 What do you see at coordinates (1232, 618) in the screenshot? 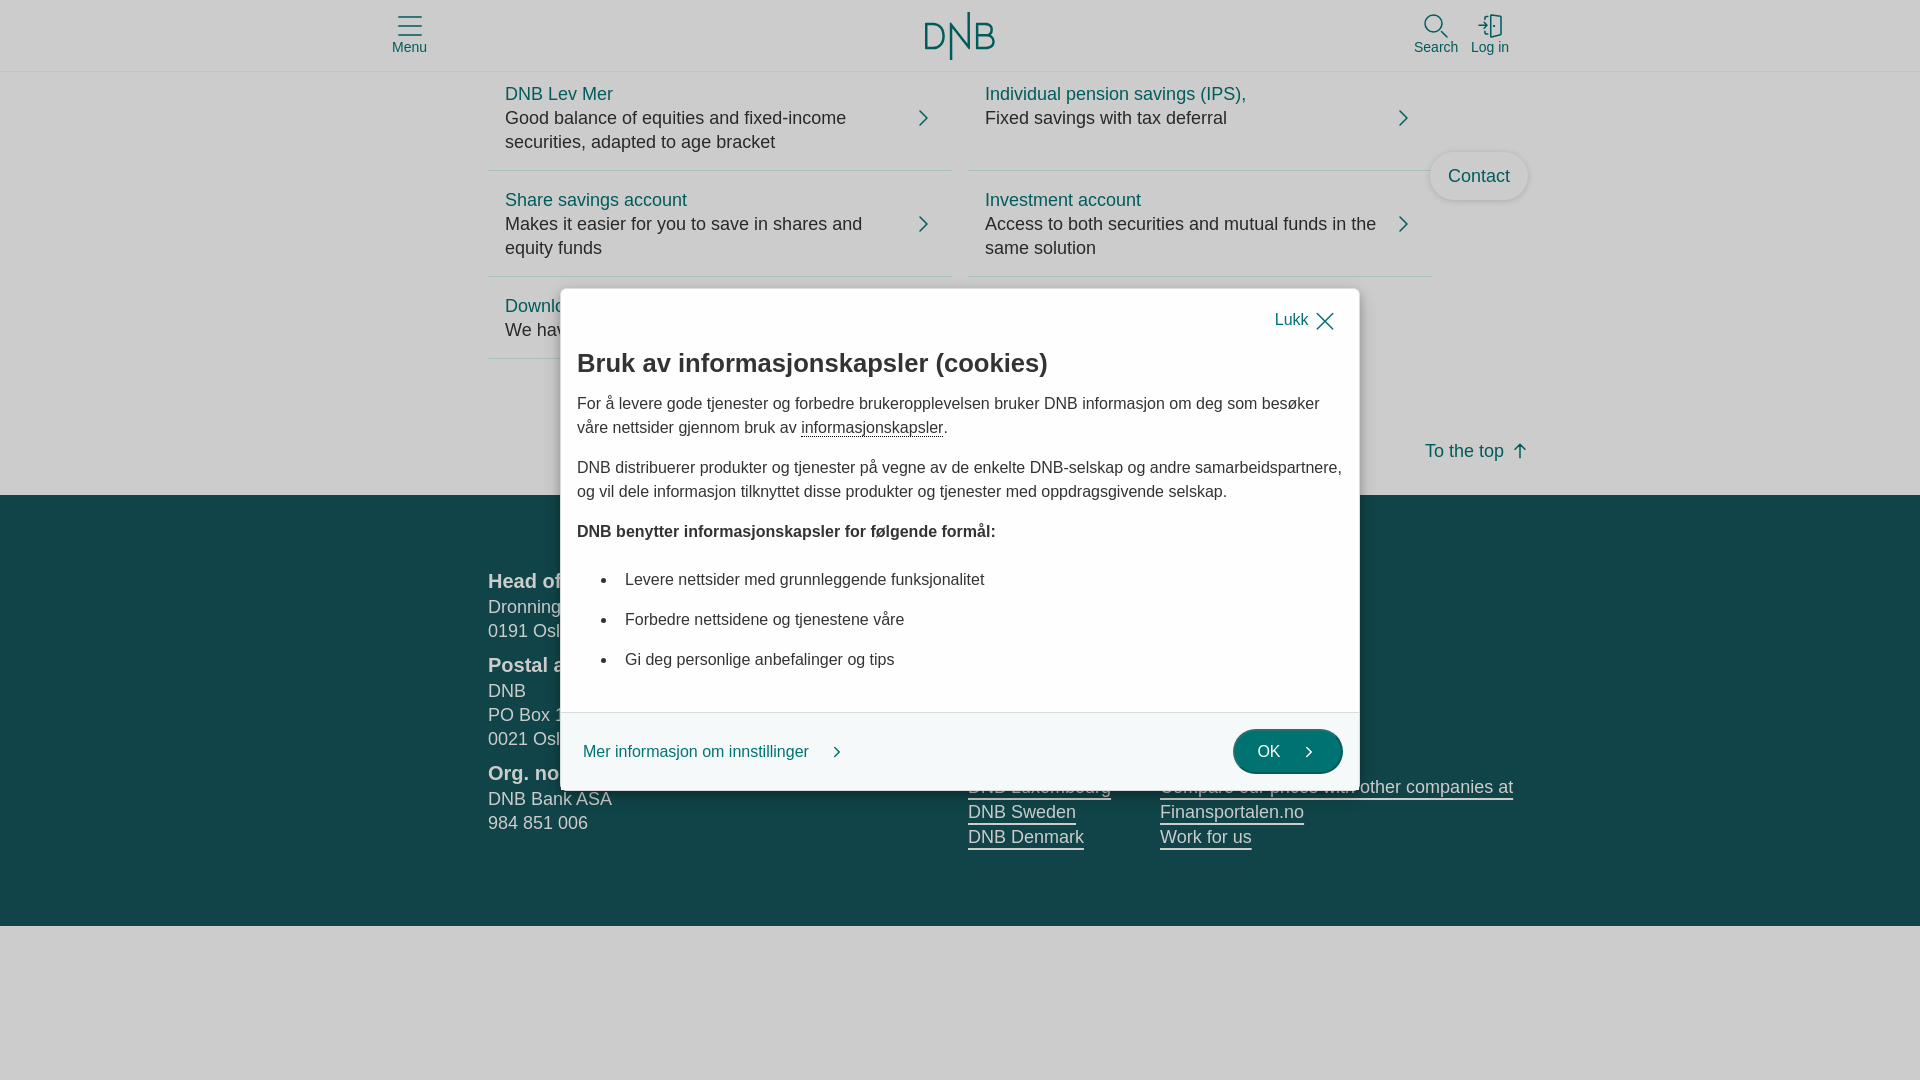
I see `YouTube` at bounding box center [1232, 618].